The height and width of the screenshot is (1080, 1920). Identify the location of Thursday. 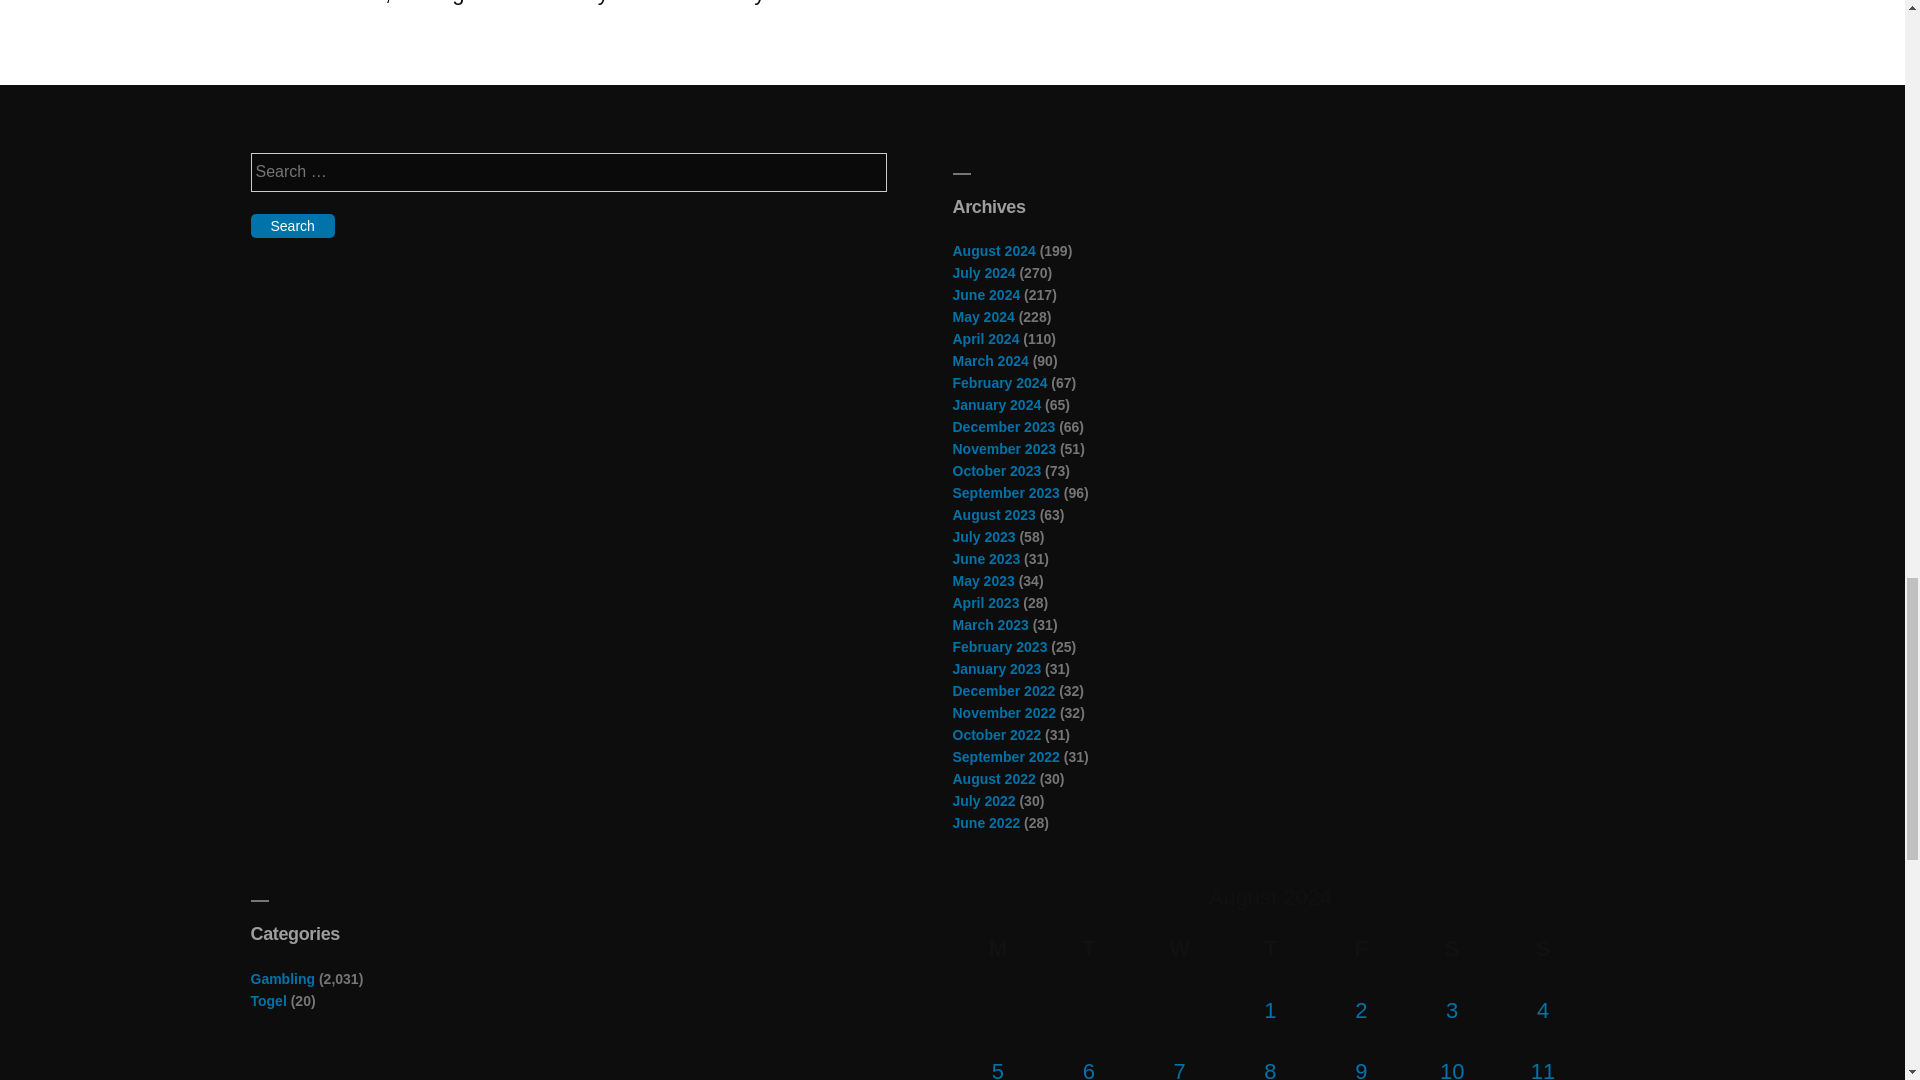
(1270, 948).